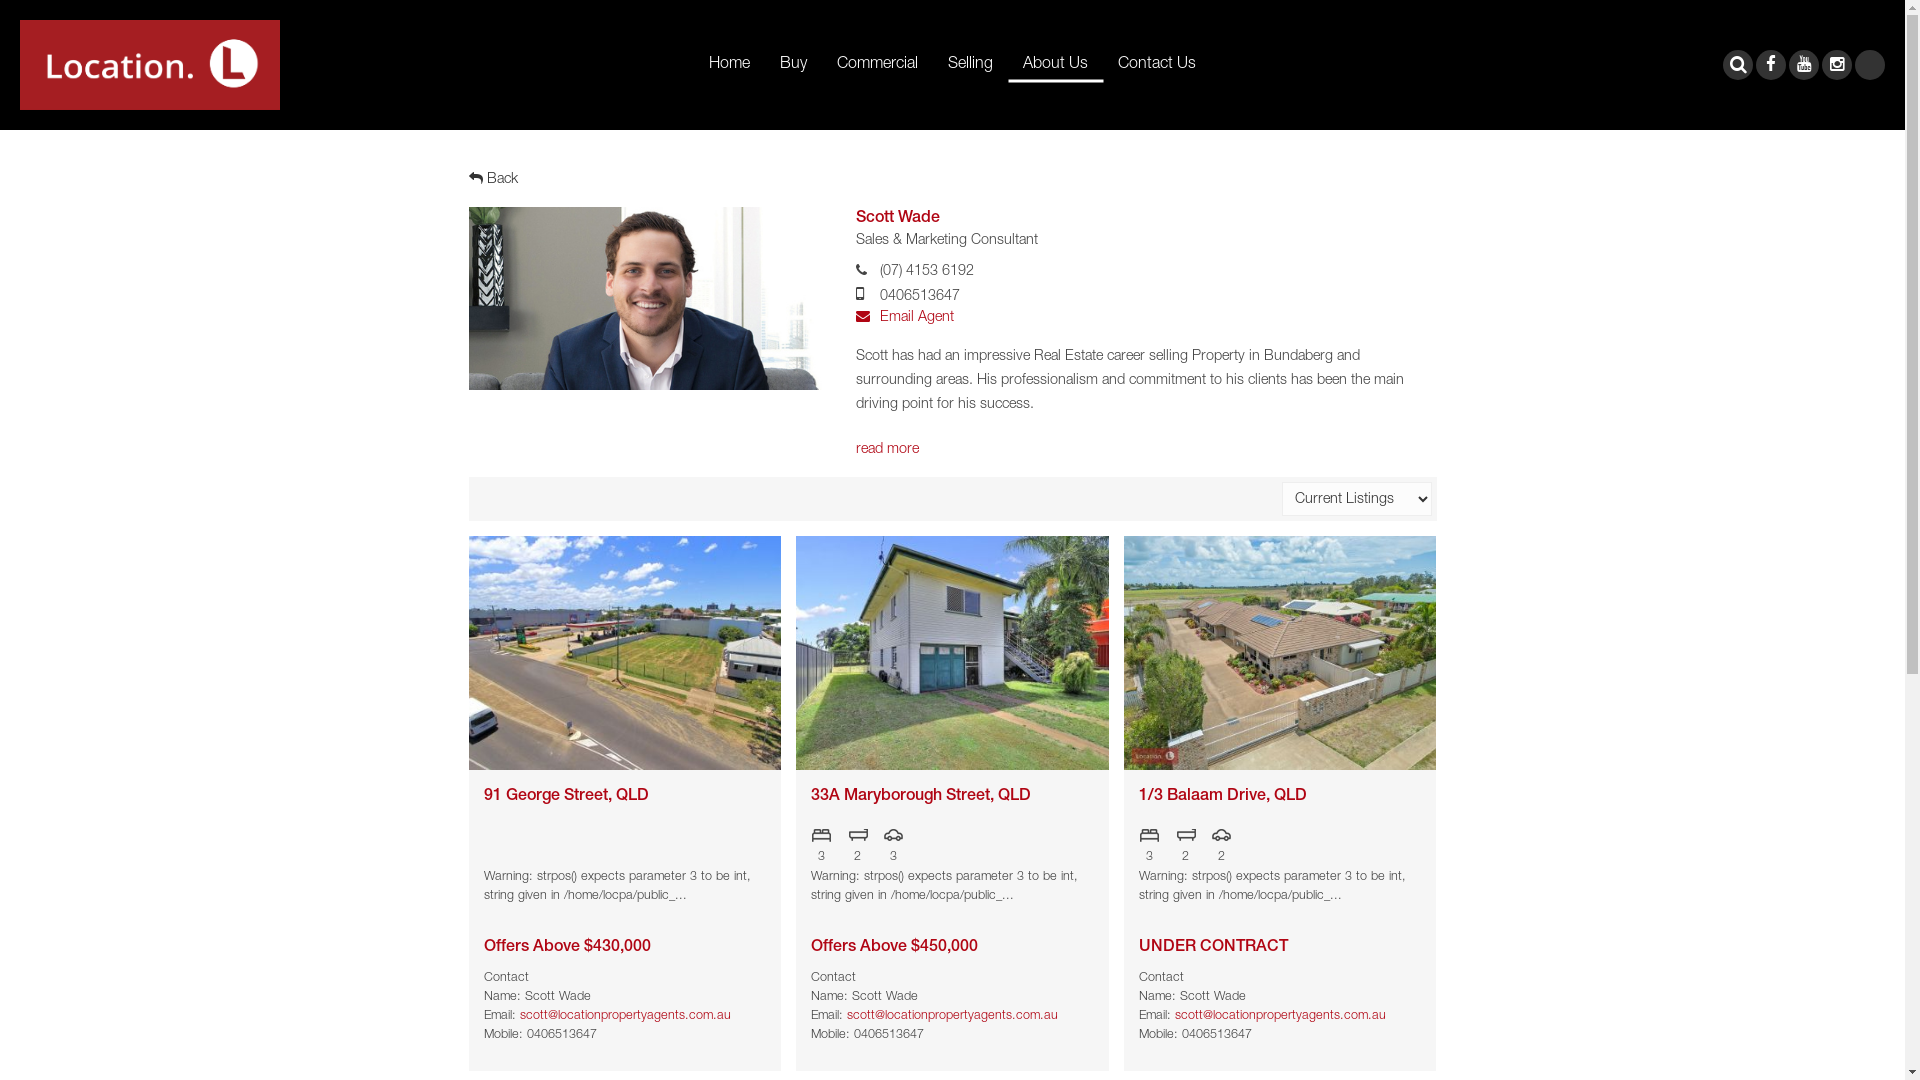 Image resolution: width=1920 pixels, height=1080 pixels. What do you see at coordinates (888, 450) in the screenshot?
I see `read more` at bounding box center [888, 450].